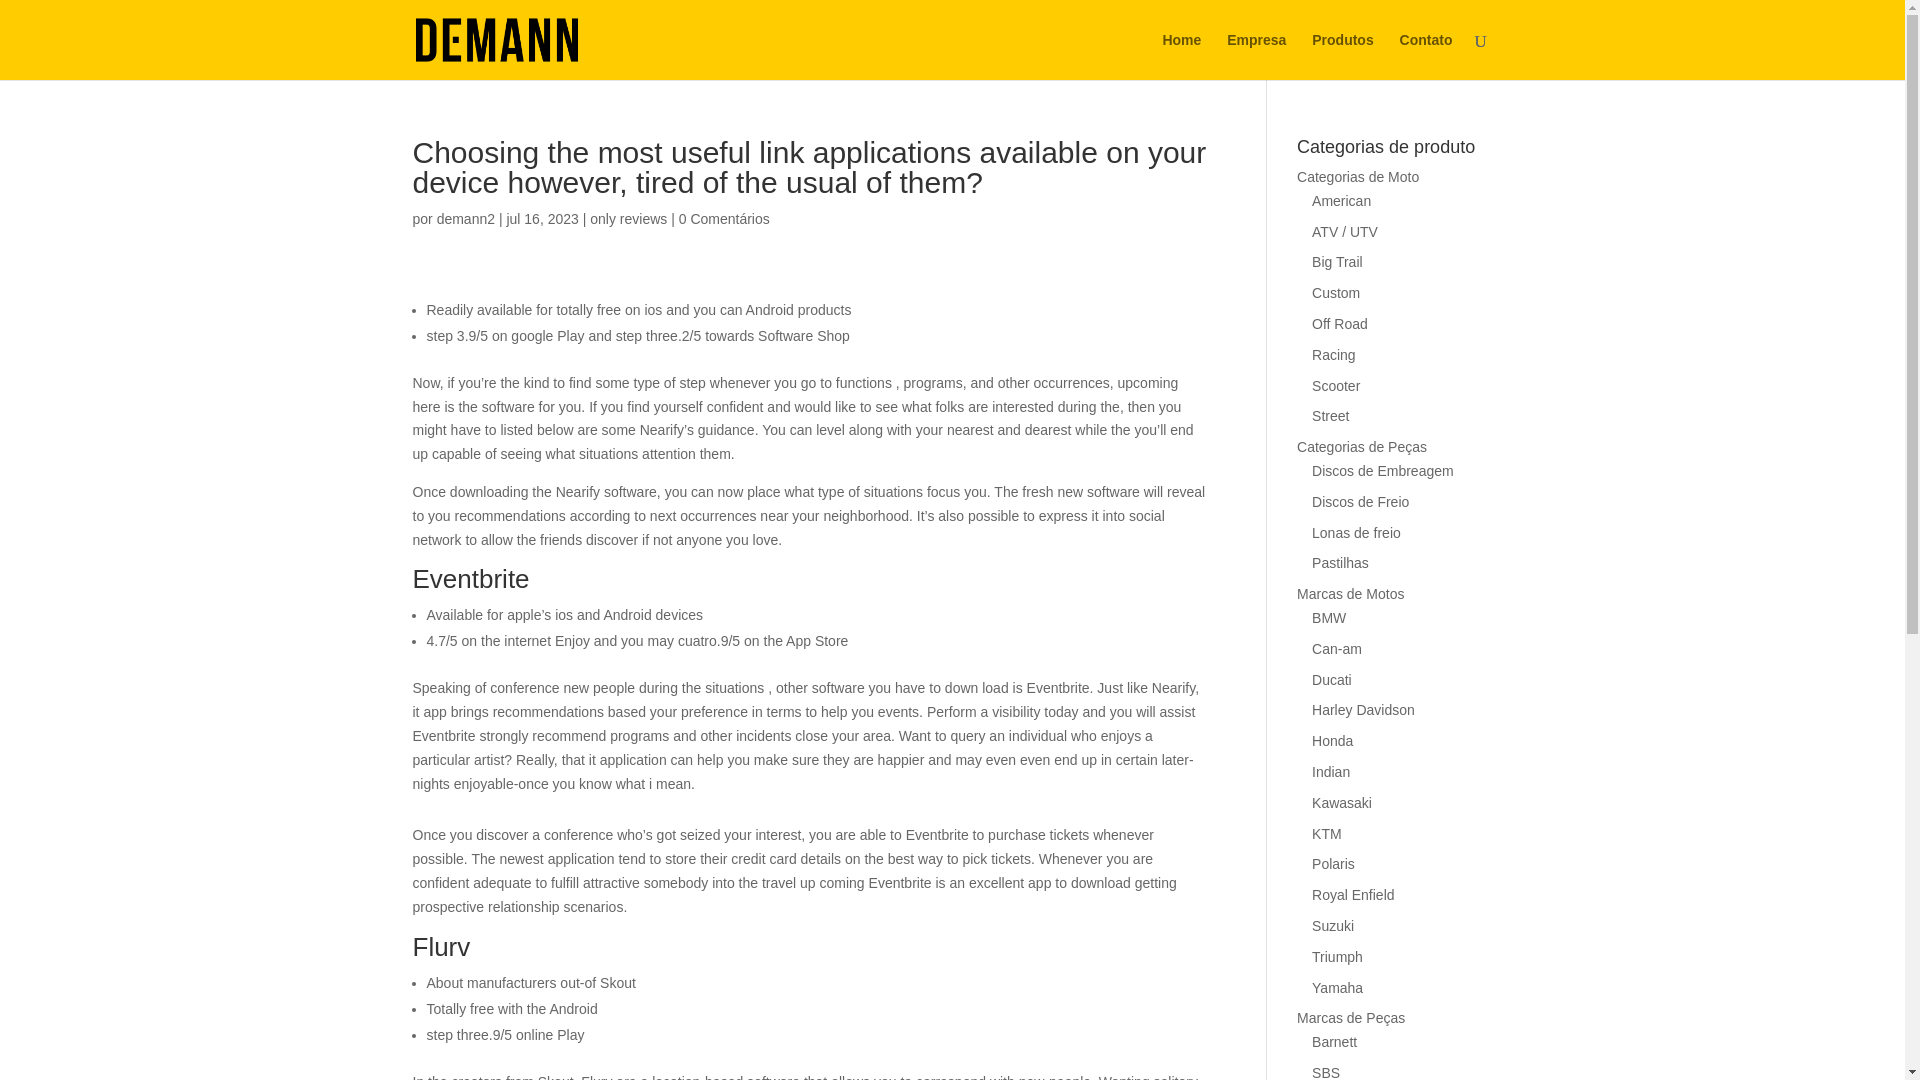 The height and width of the screenshot is (1080, 1920). What do you see at coordinates (1335, 386) in the screenshot?
I see `Scooter` at bounding box center [1335, 386].